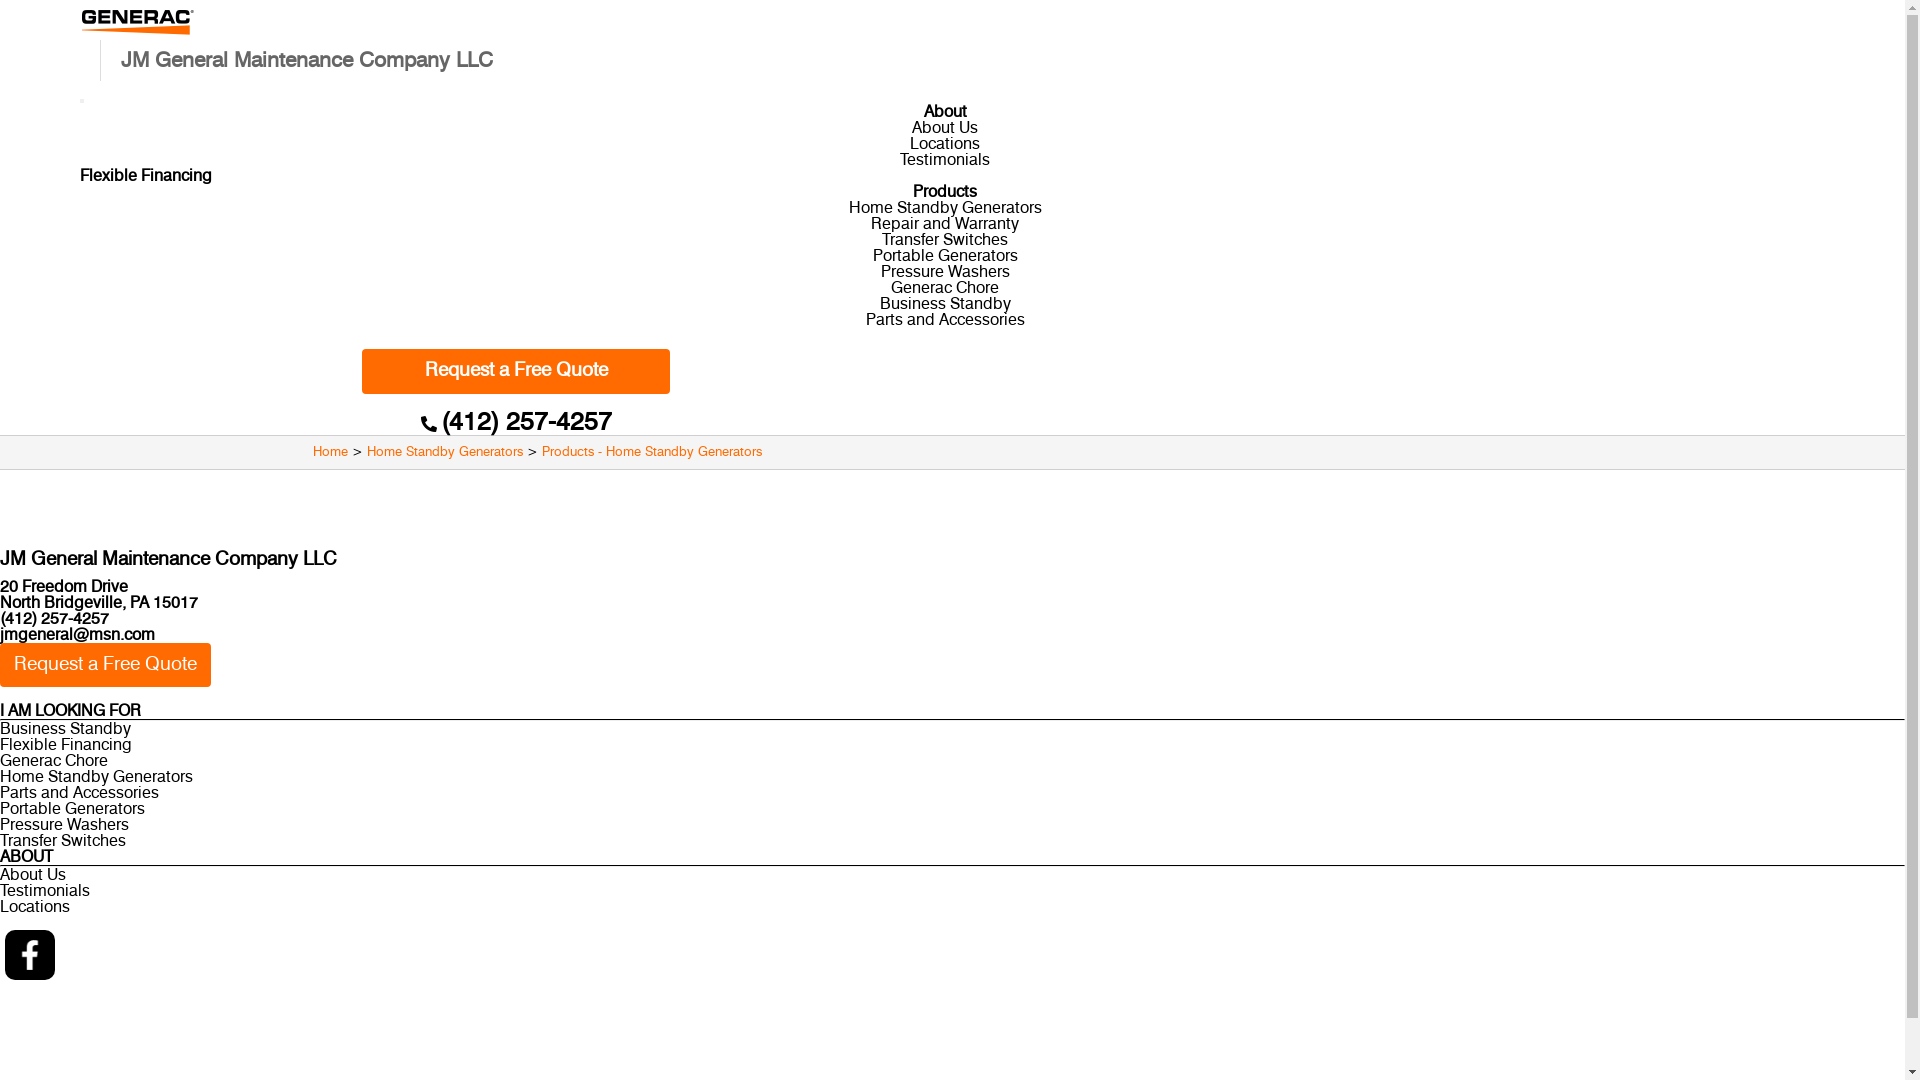 The width and height of the screenshot is (1920, 1080). I want to click on About Us, so click(945, 128).